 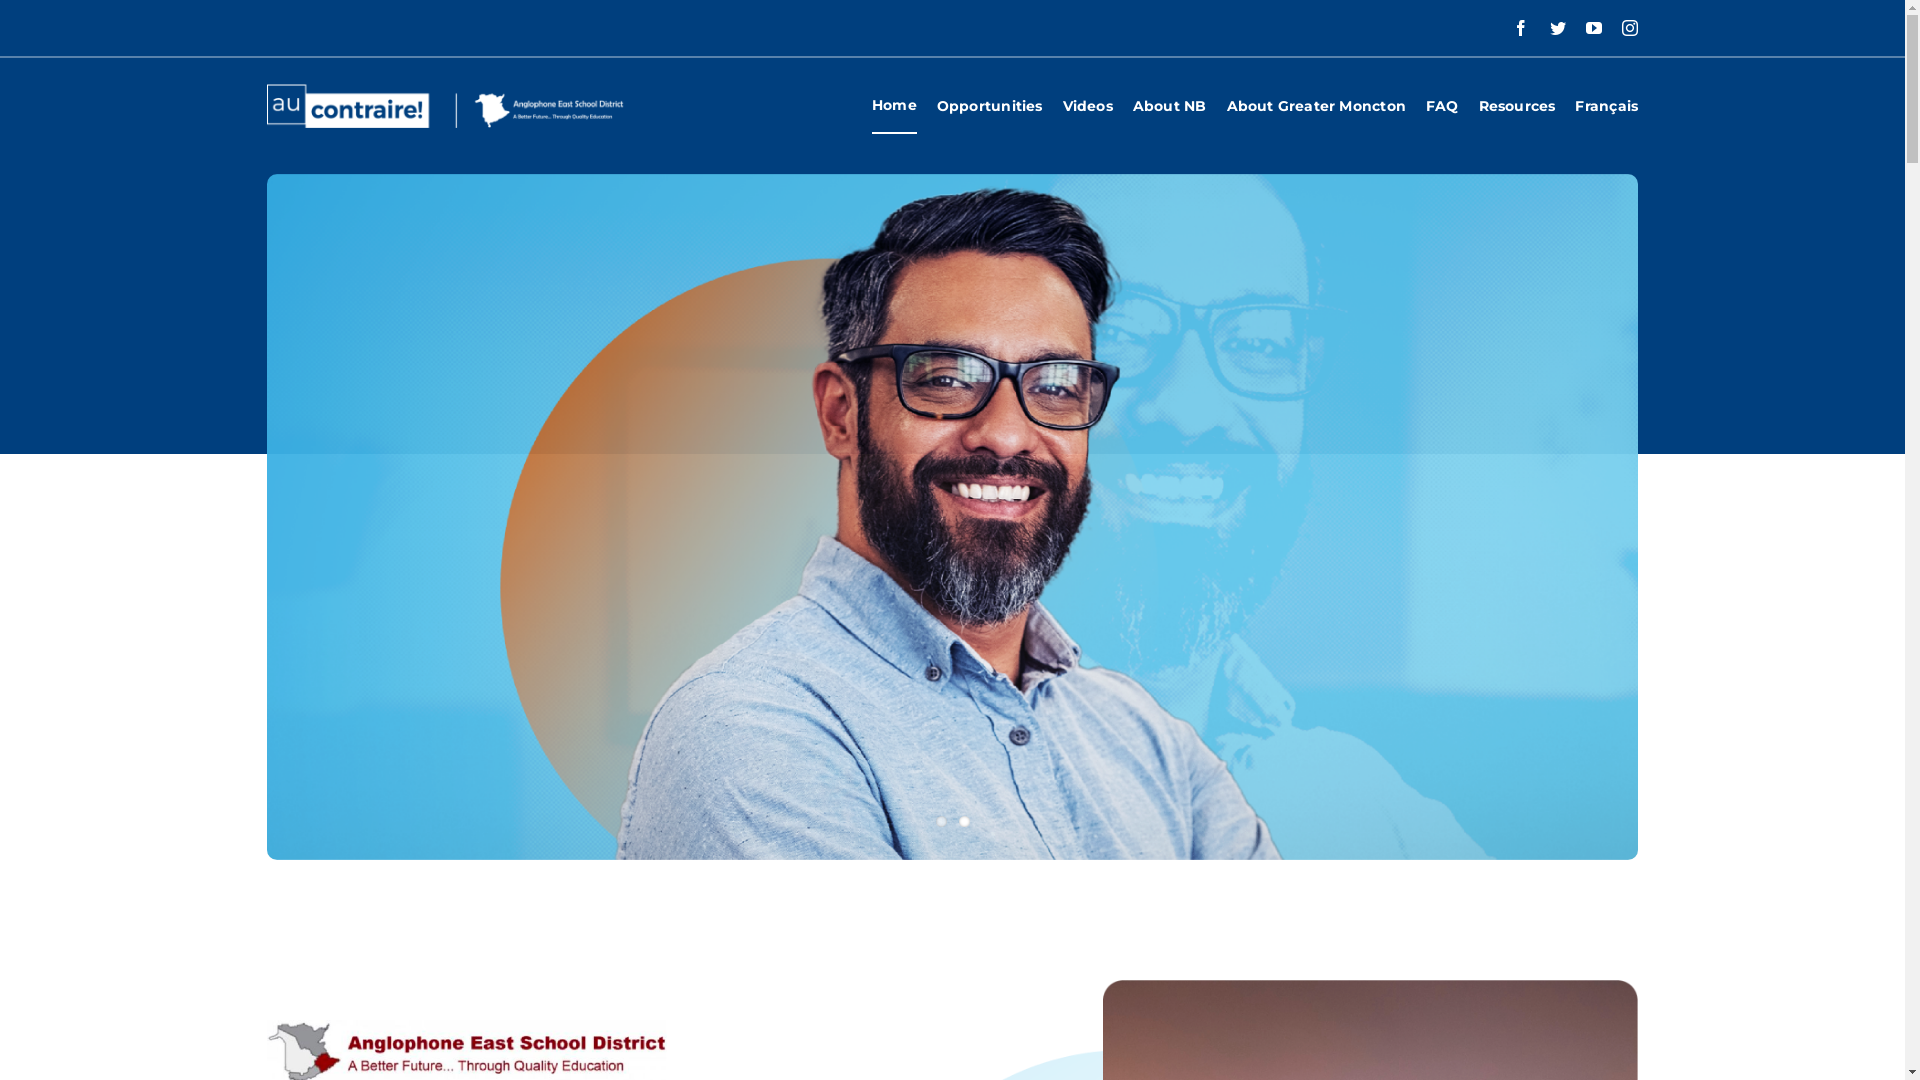 I want to click on 1, so click(x=942, y=822).